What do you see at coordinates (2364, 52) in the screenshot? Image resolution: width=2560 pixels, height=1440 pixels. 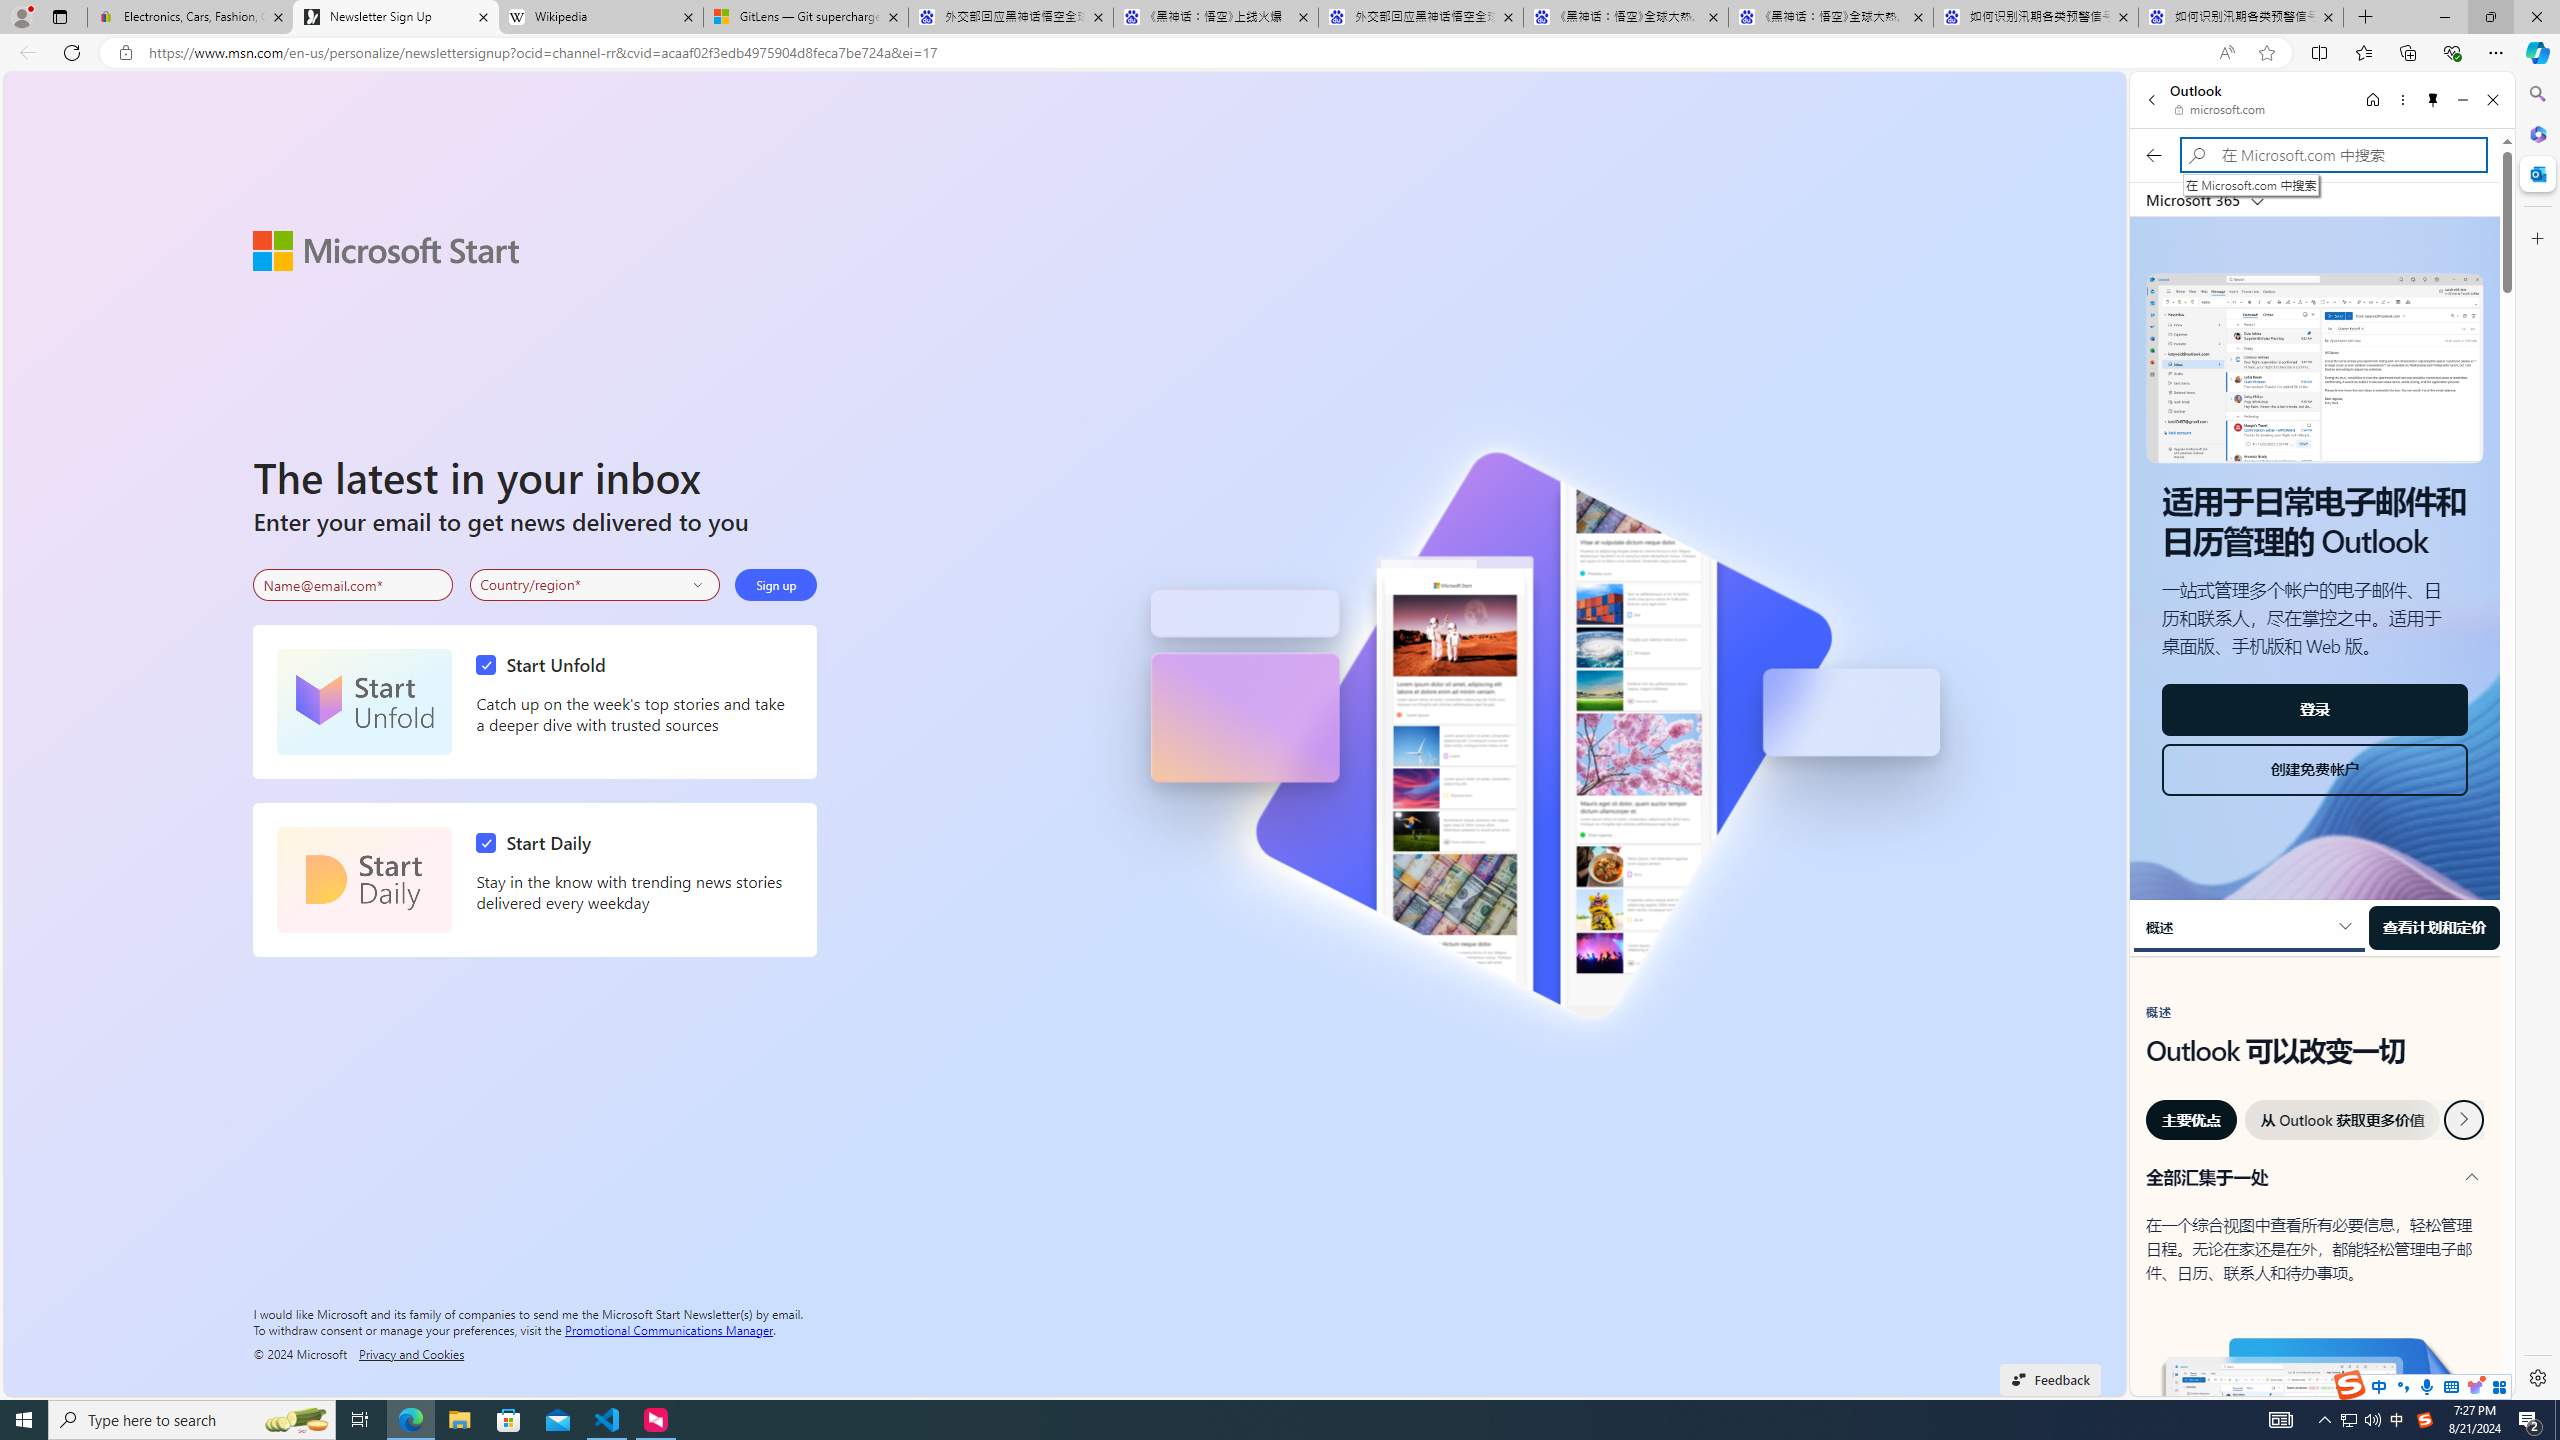 I see `Favorites` at bounding box center [2364, 52].